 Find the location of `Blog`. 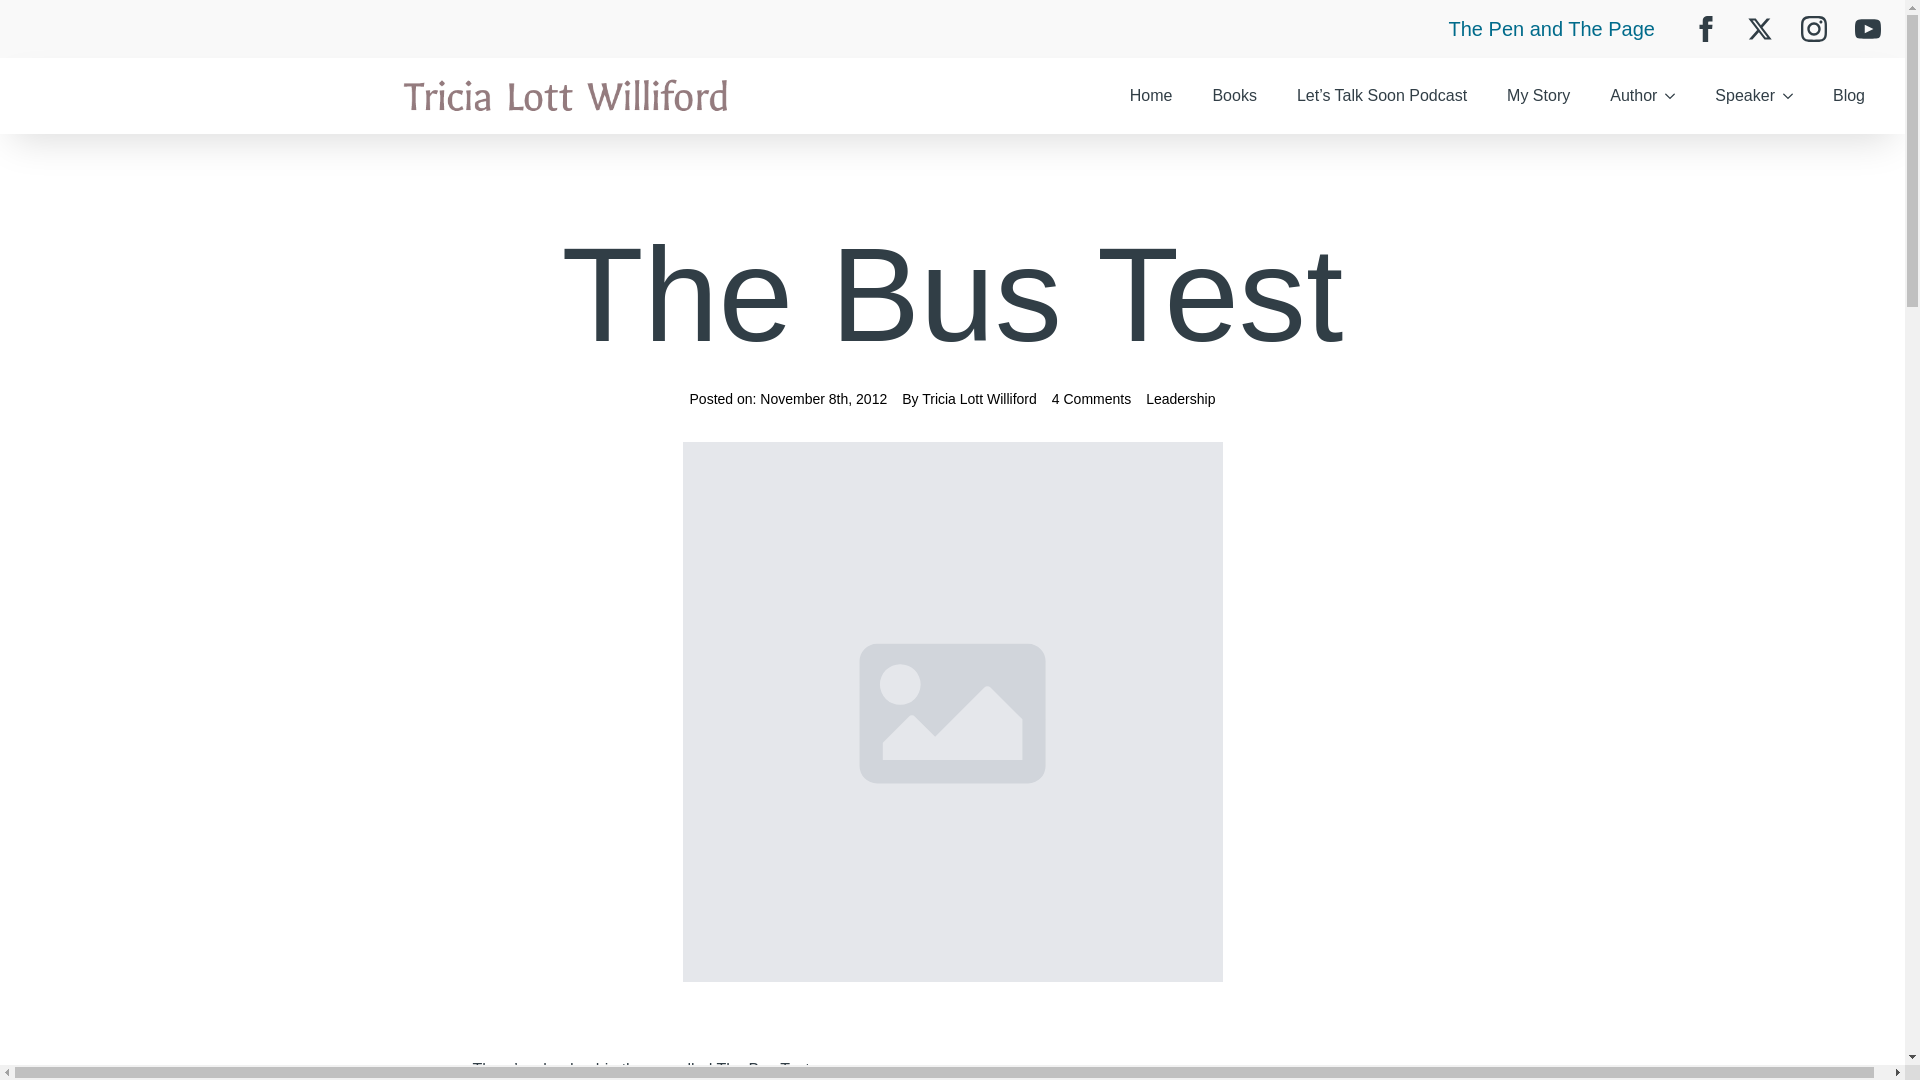

Blog is located at coordinates (1848, 96).